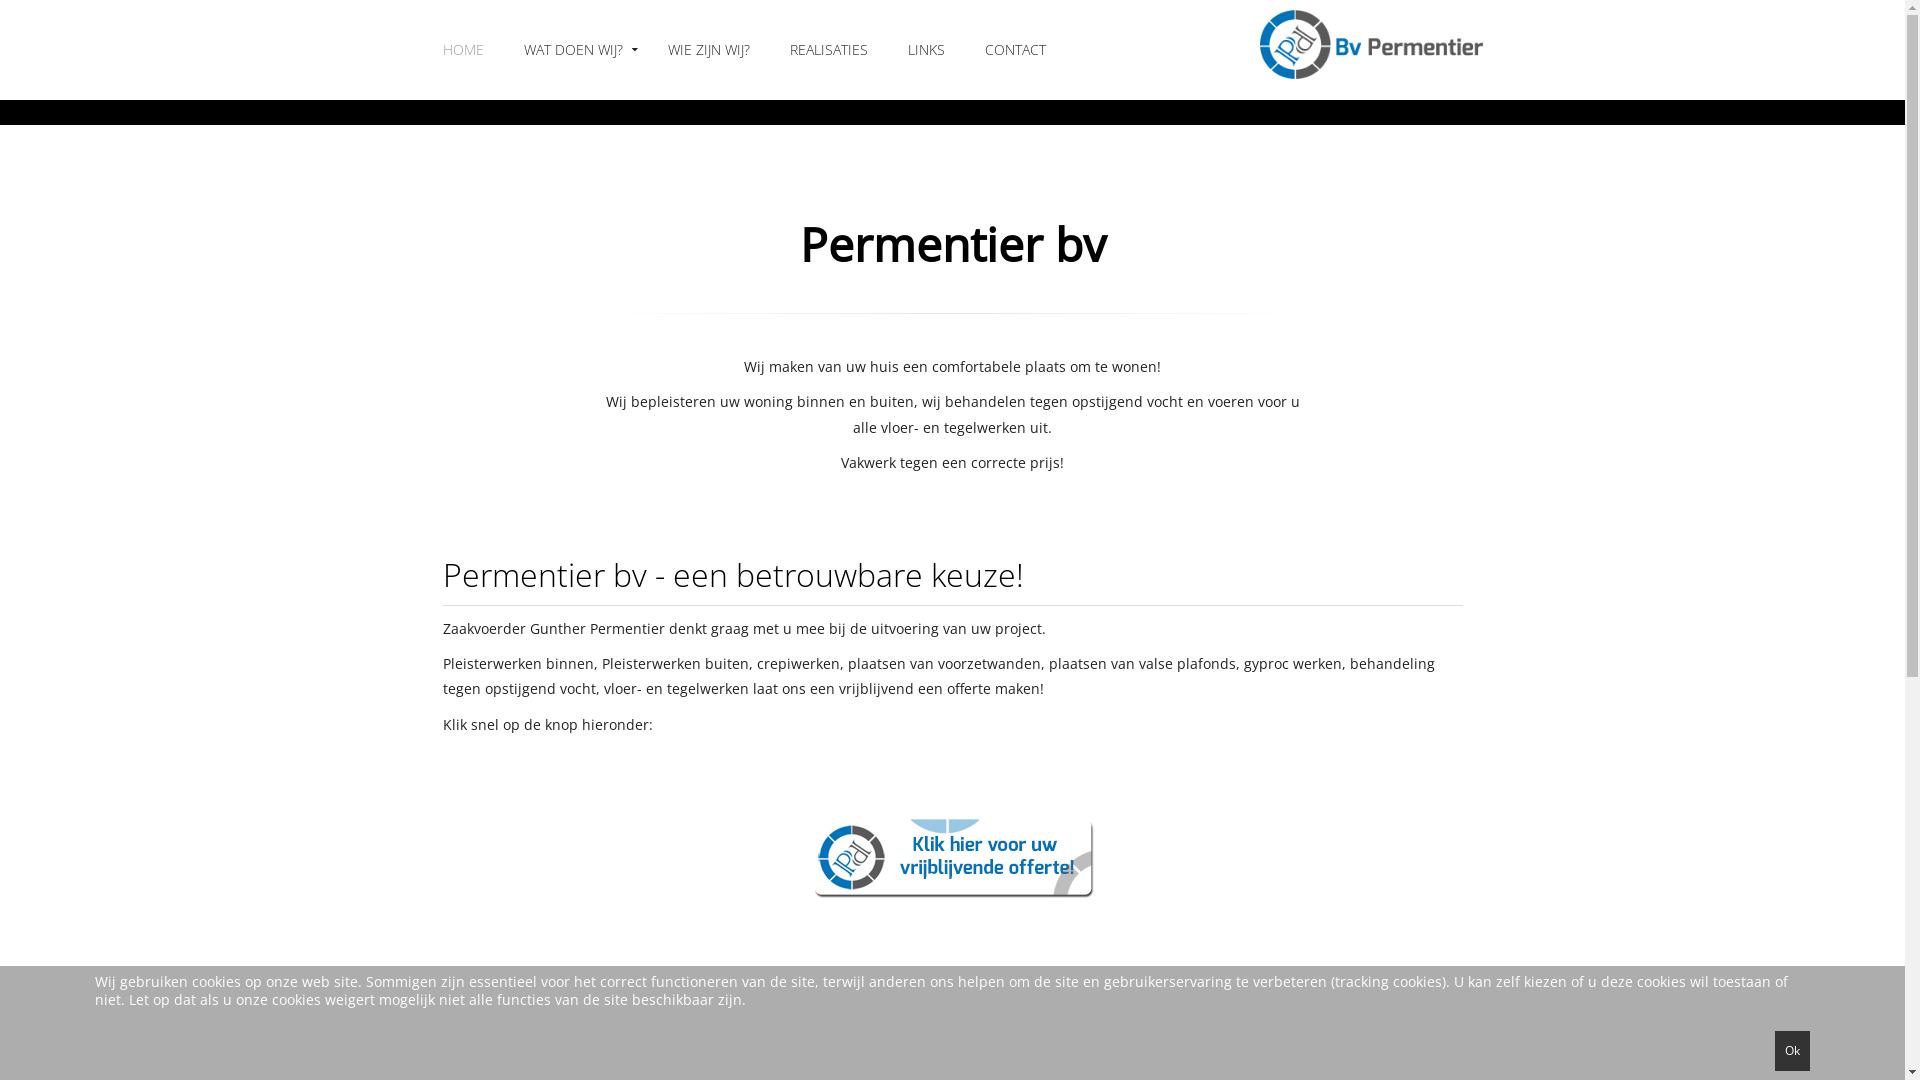  Describe the element at coordinates (952, 859) in the screenshot. I see `Vrijblijvende offerte` at that location.